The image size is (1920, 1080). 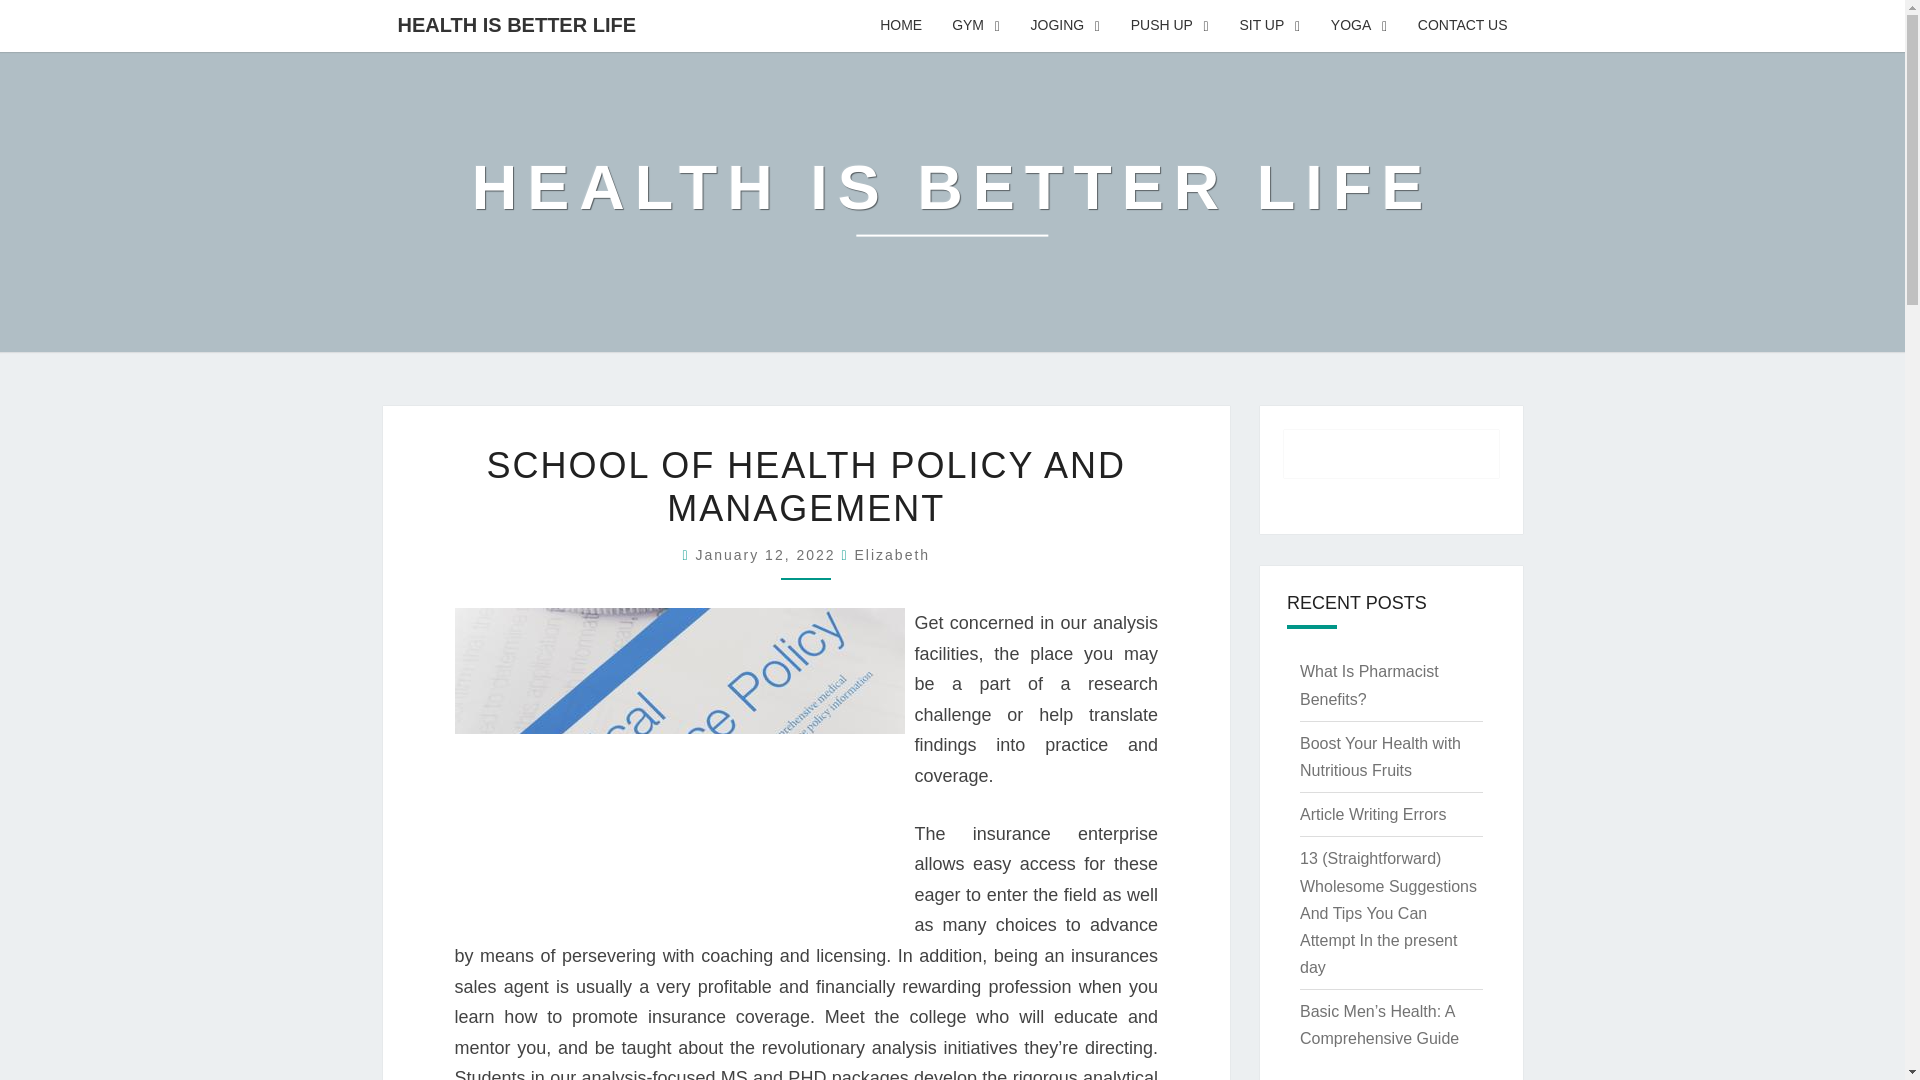 I want to click on View all posts by Elizabeth, so click(x=892, y=554).